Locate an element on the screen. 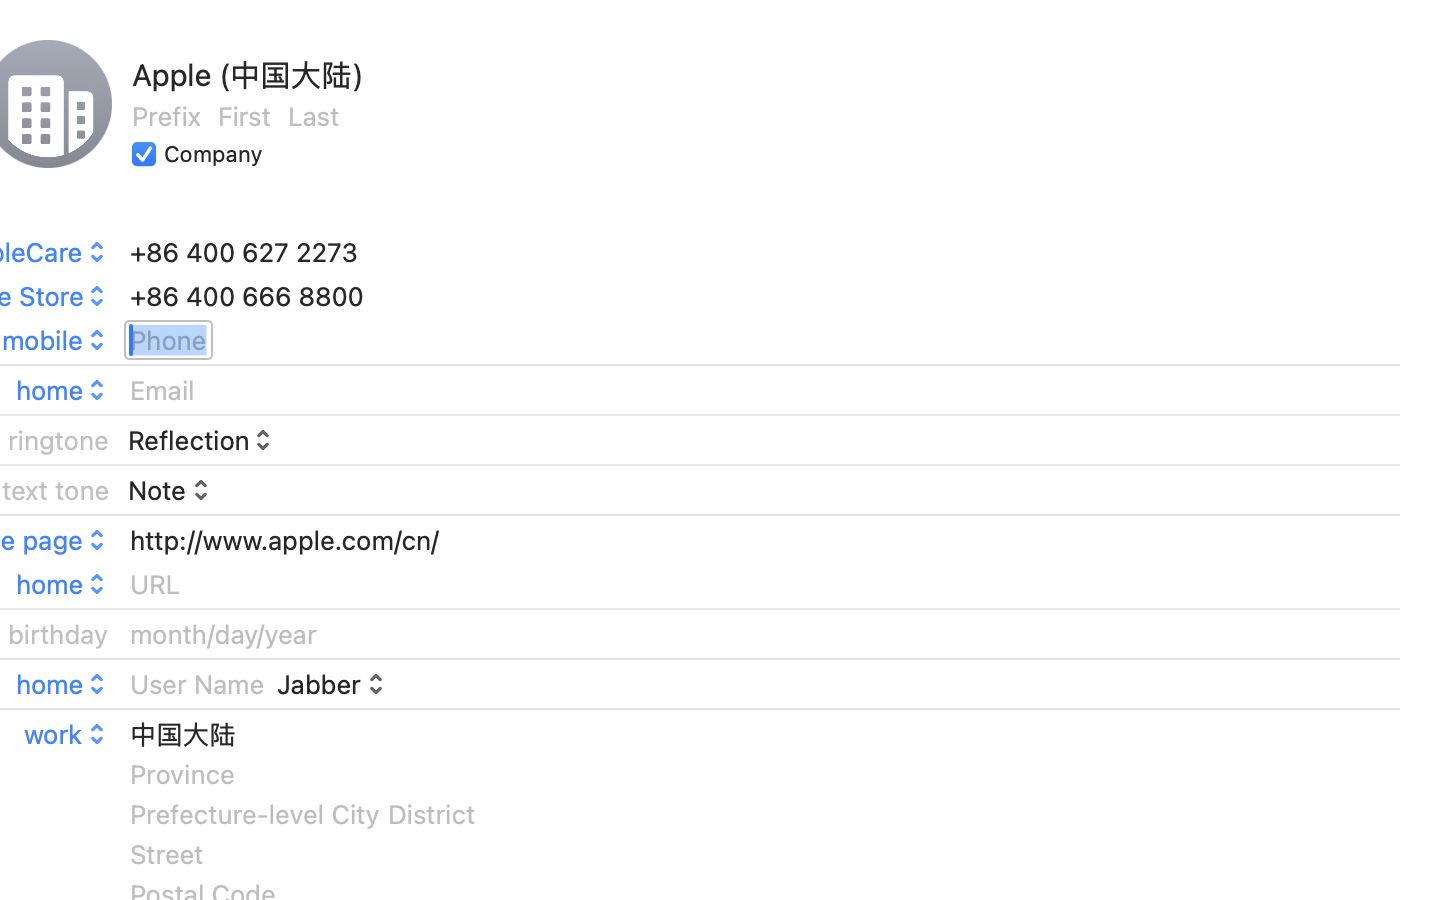  http://www.apple.com/cn/ is located at coordinates (284, 540).